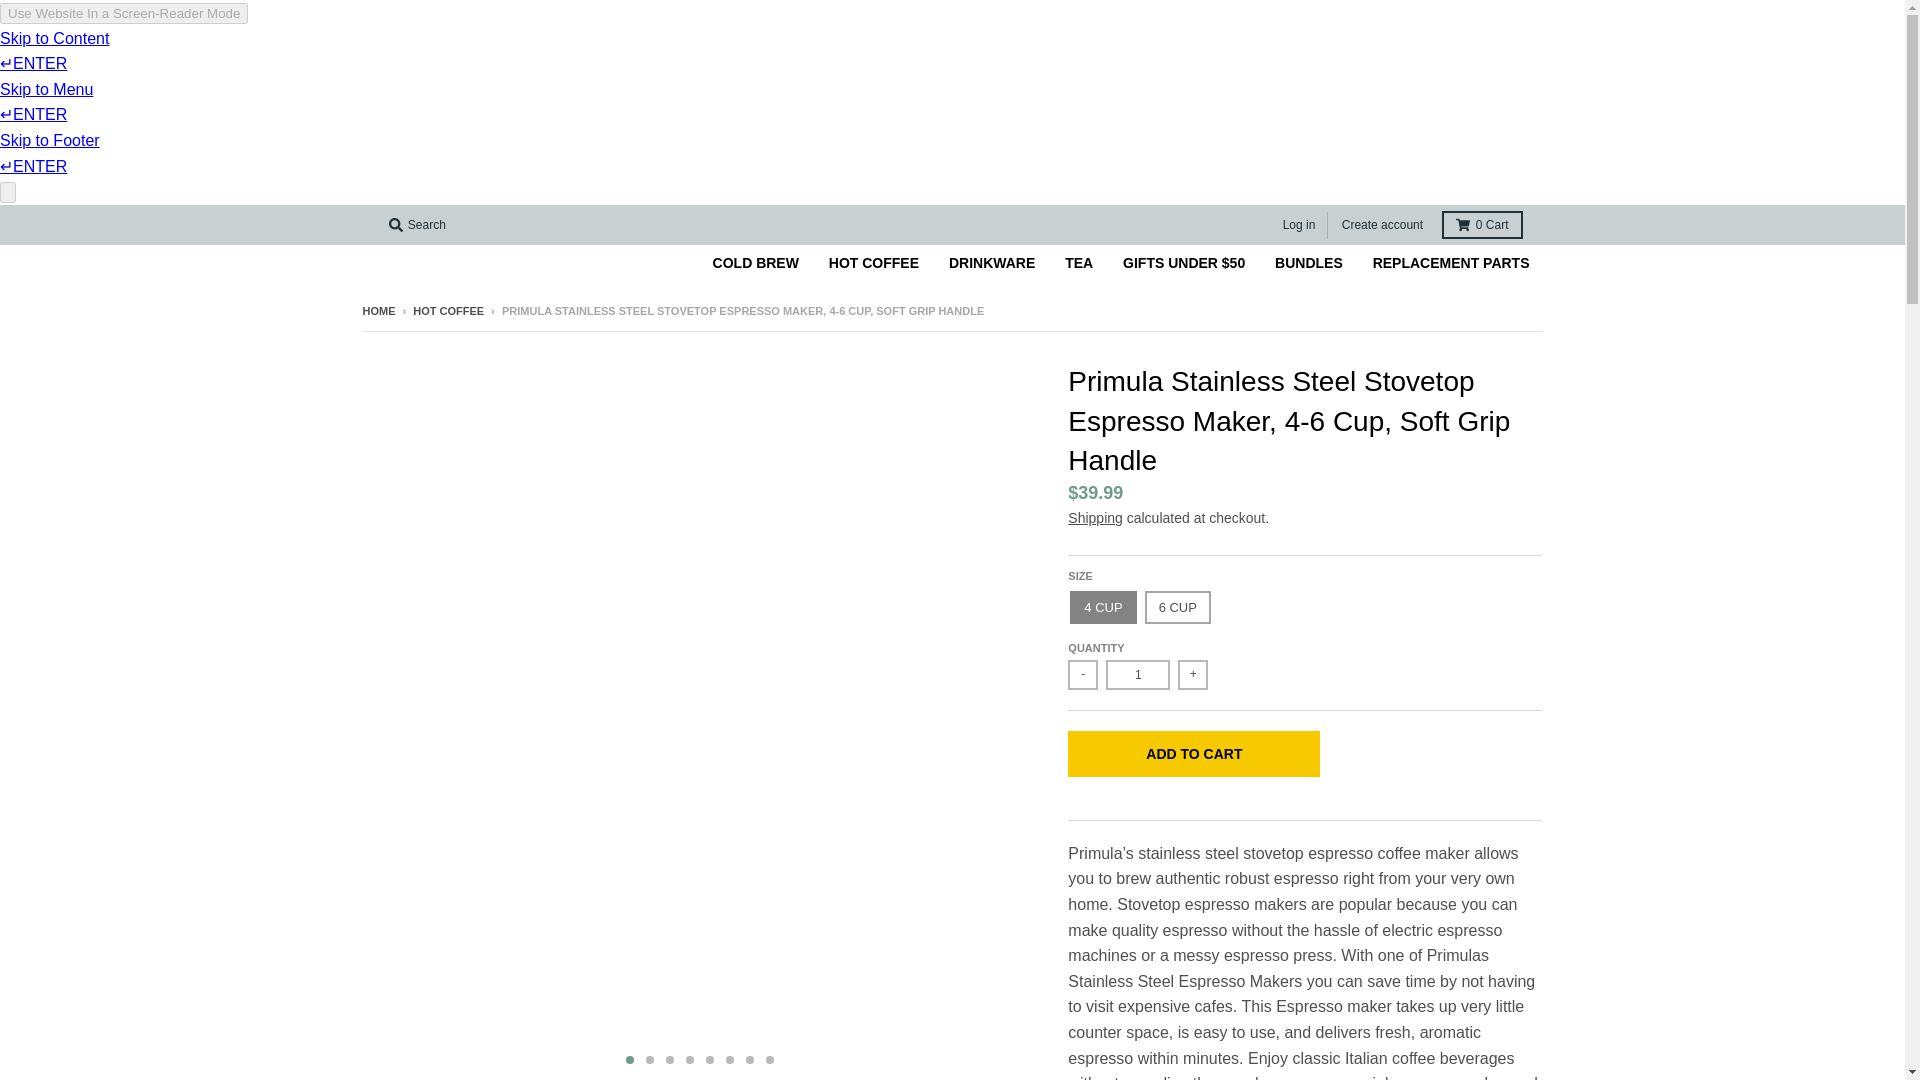 This screenshot has height=1080, width=1920. I want to click on Search, so click(416, 224).